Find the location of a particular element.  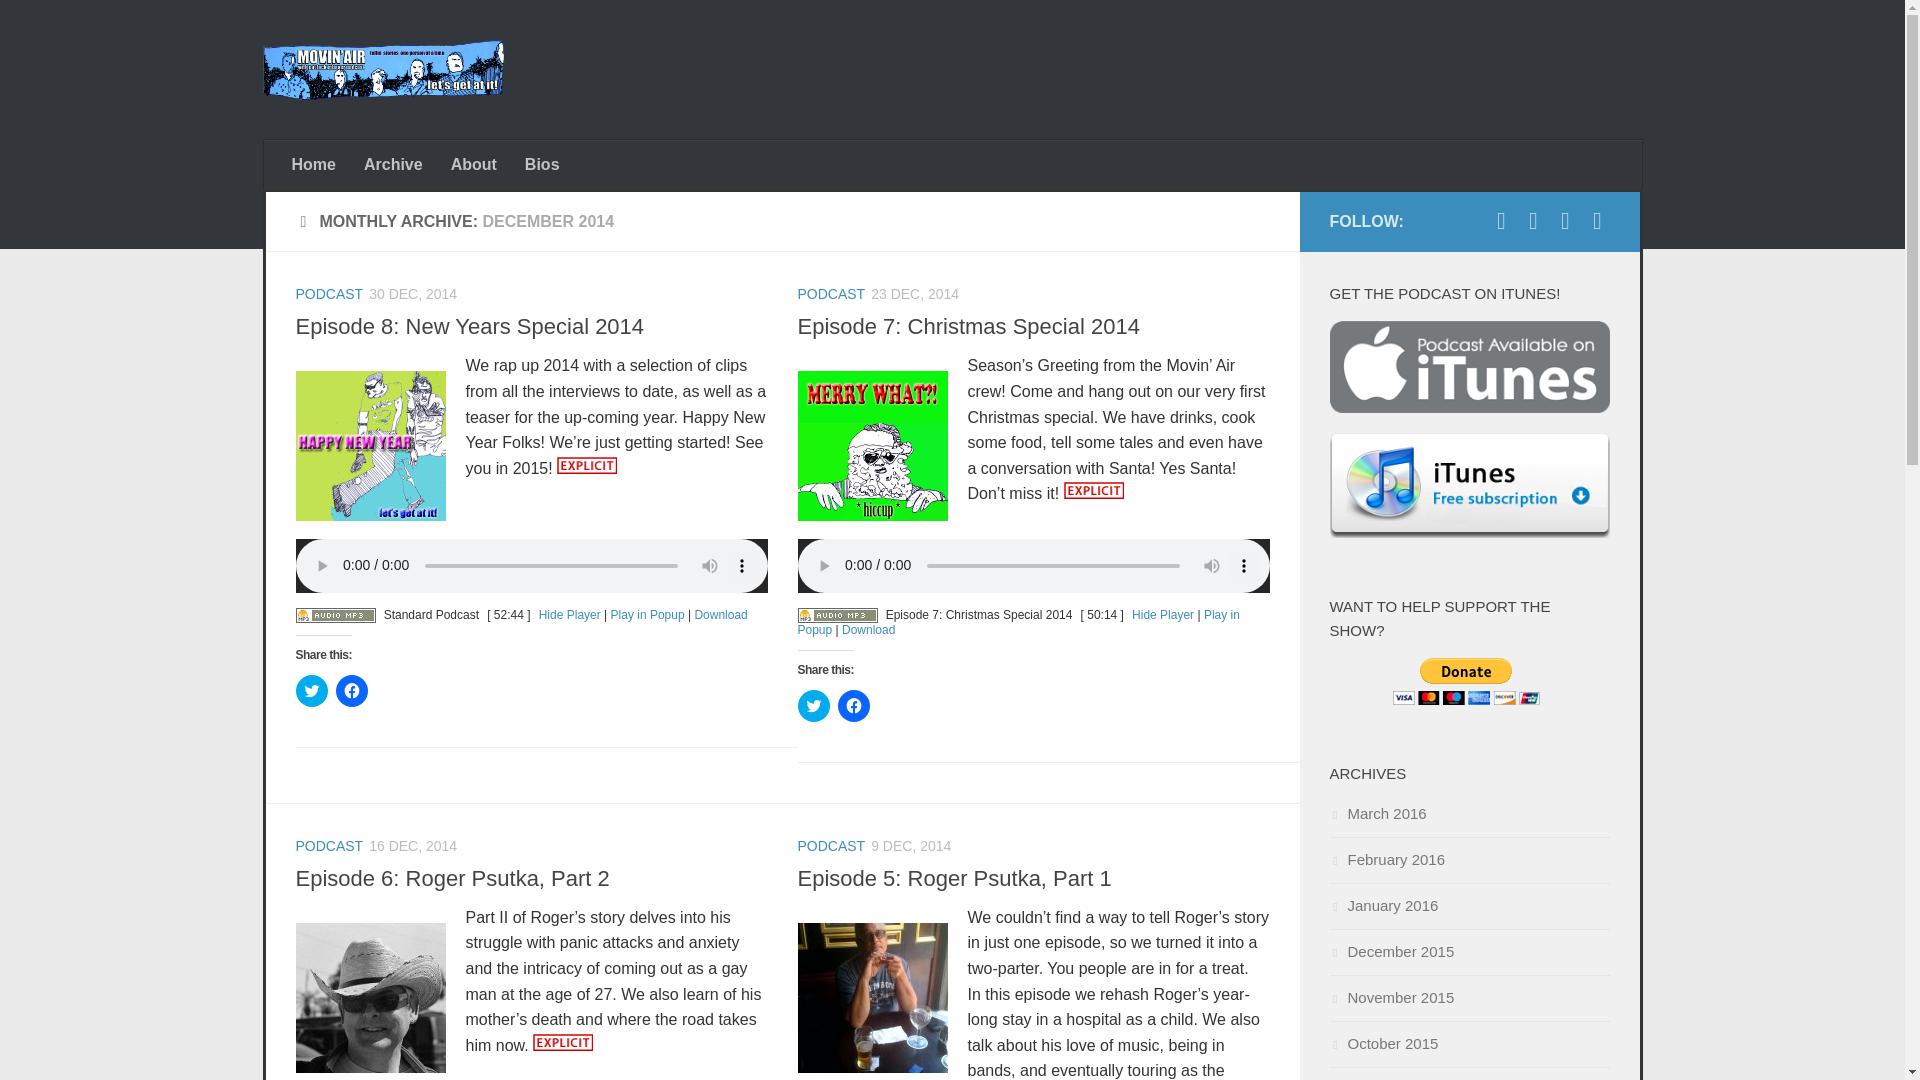

Hide Player is located at coordinates (570, 615).